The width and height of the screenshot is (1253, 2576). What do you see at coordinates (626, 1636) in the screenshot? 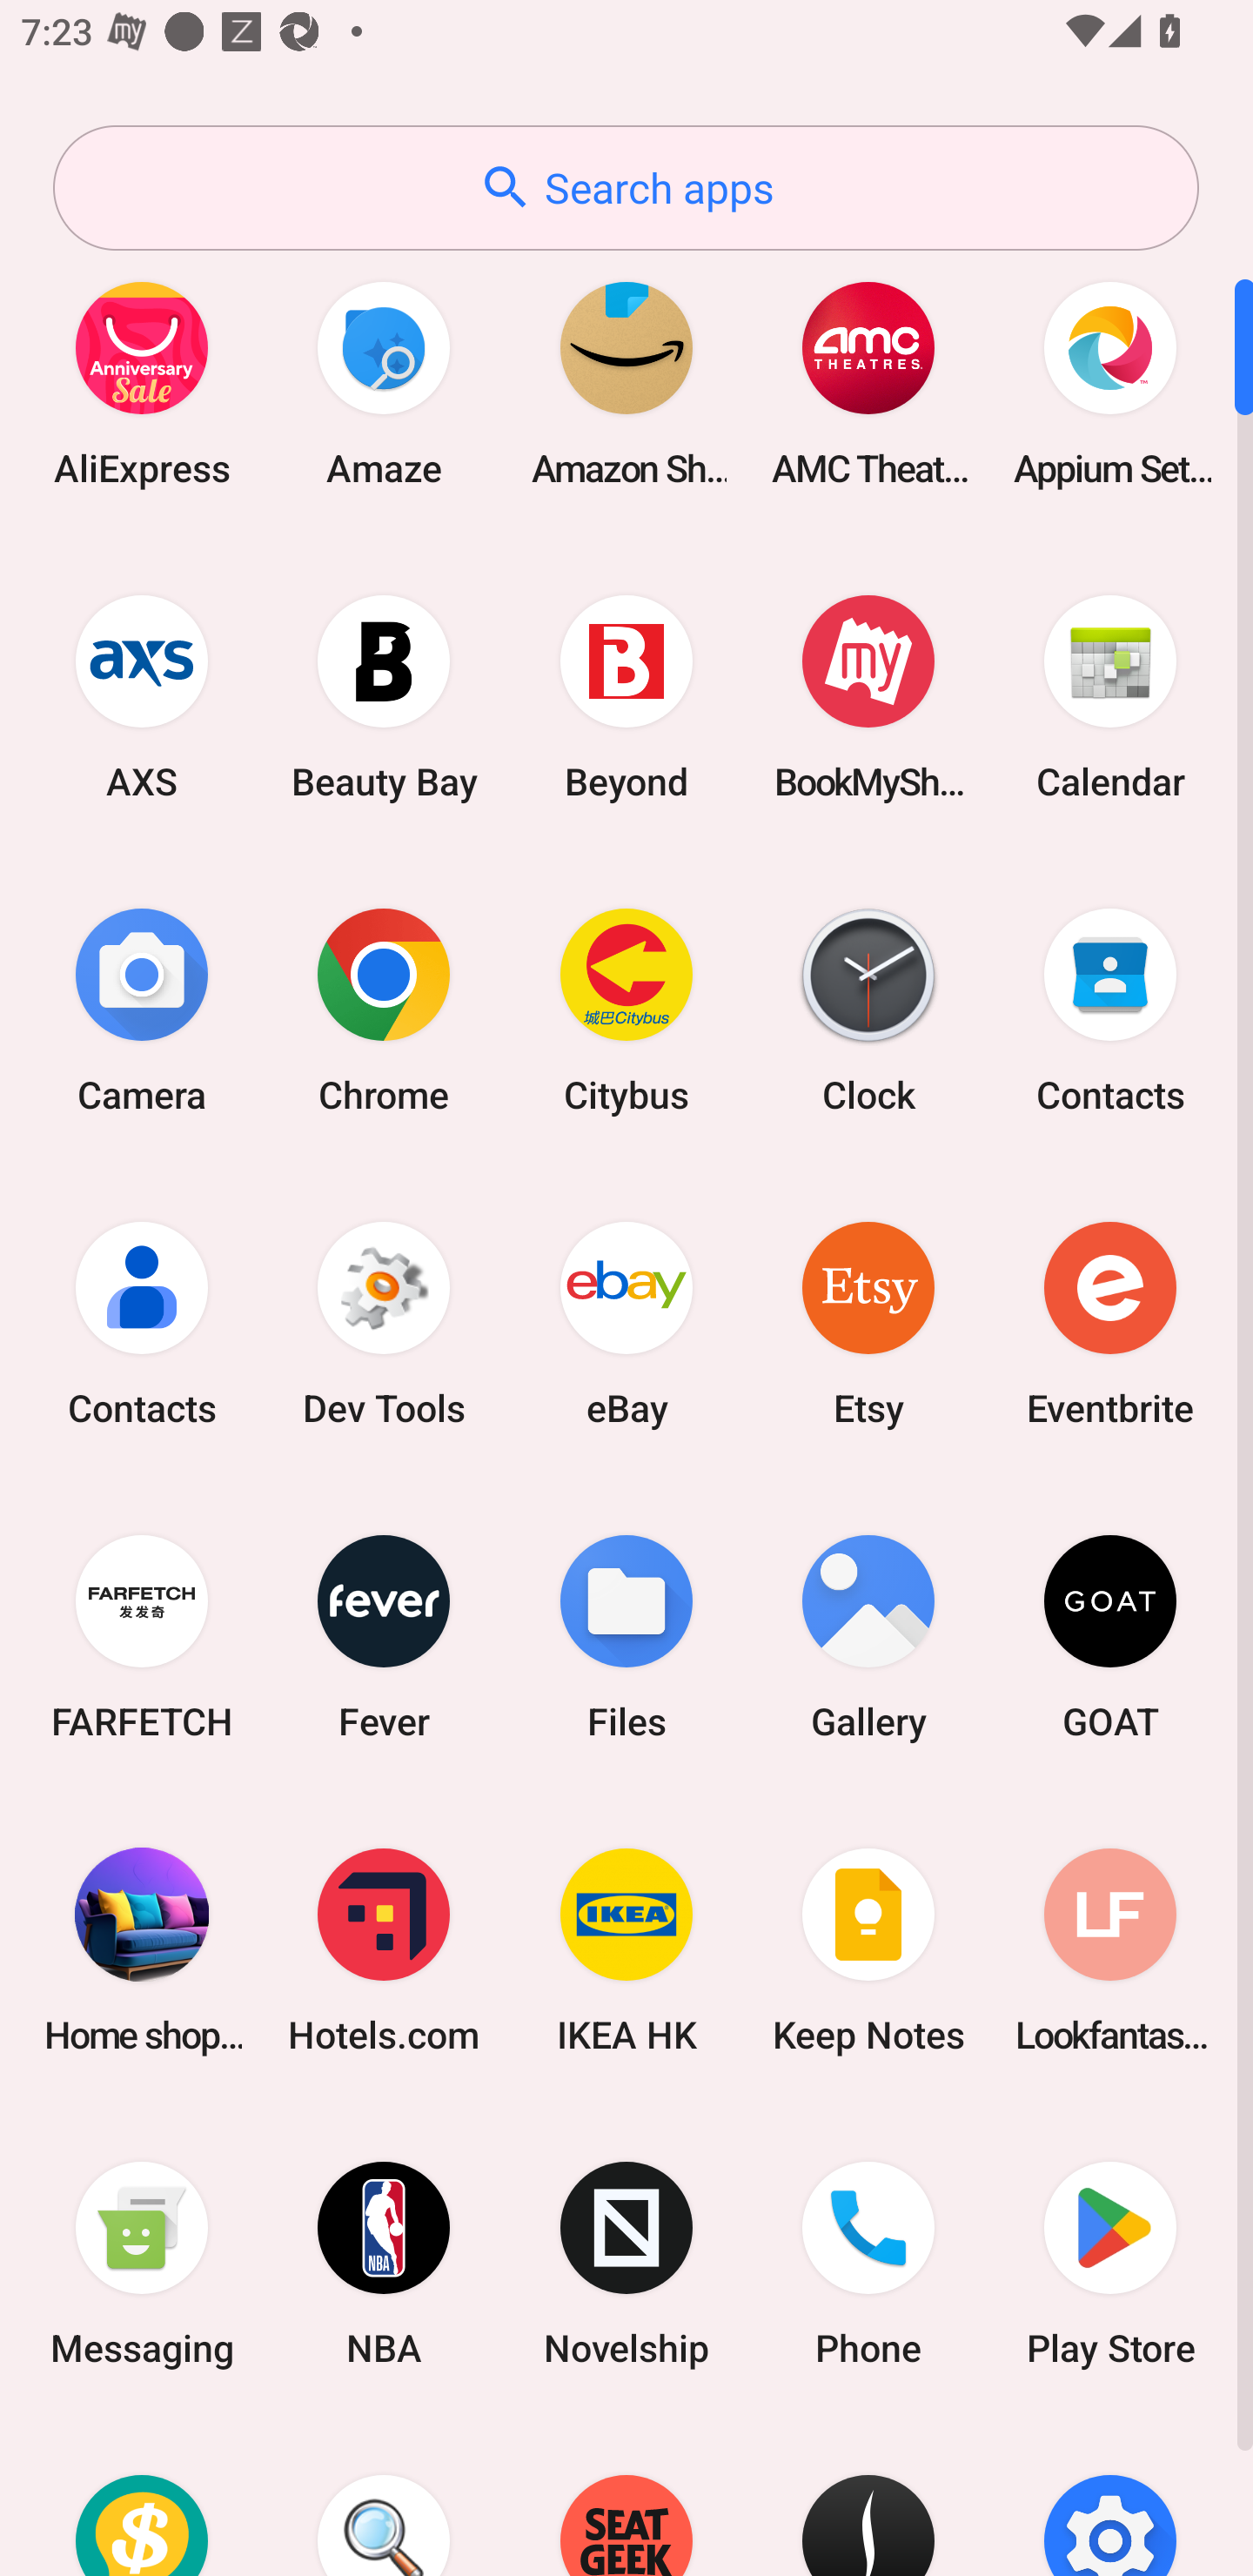
I see `Files` at bounding box center [626, 1636].